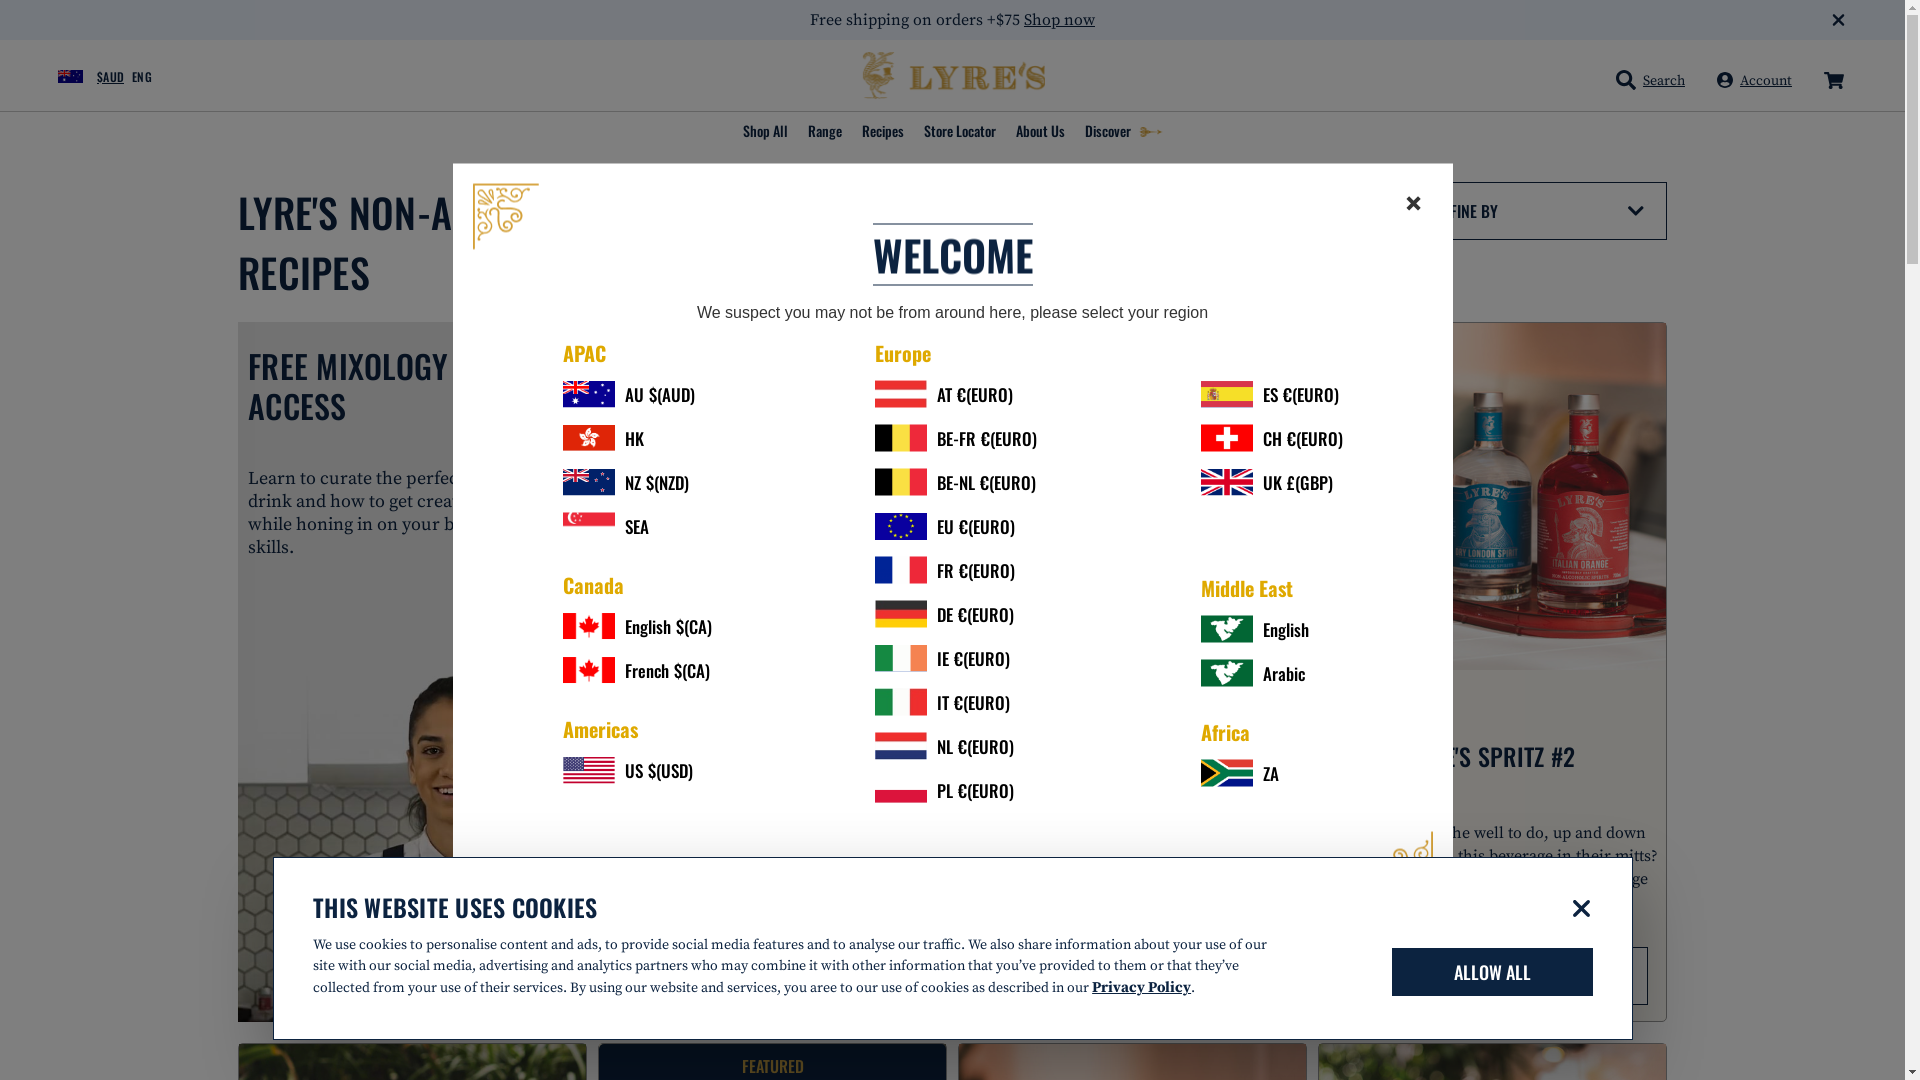  I want to click on French
$(CA), so click(636, 670).